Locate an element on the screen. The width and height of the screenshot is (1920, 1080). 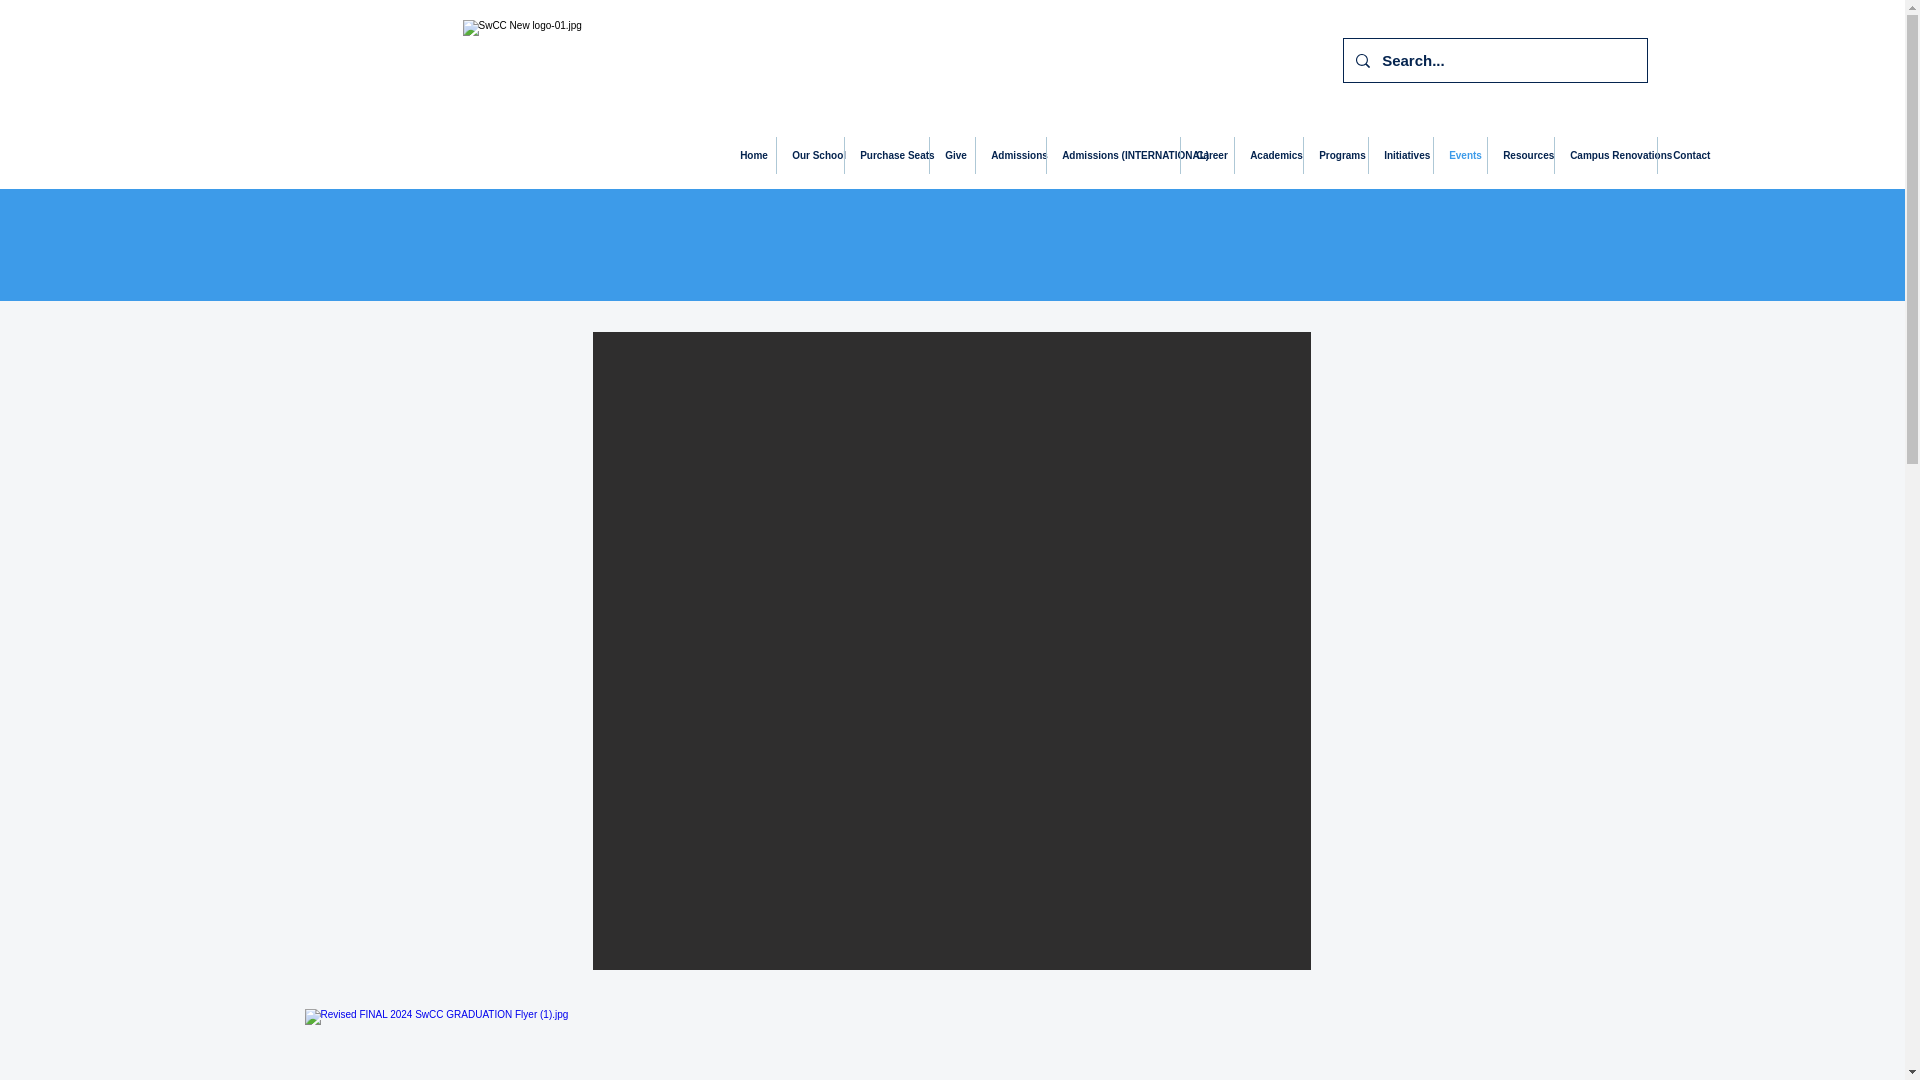
Purchase Seats is located at coordinates (886, 155).